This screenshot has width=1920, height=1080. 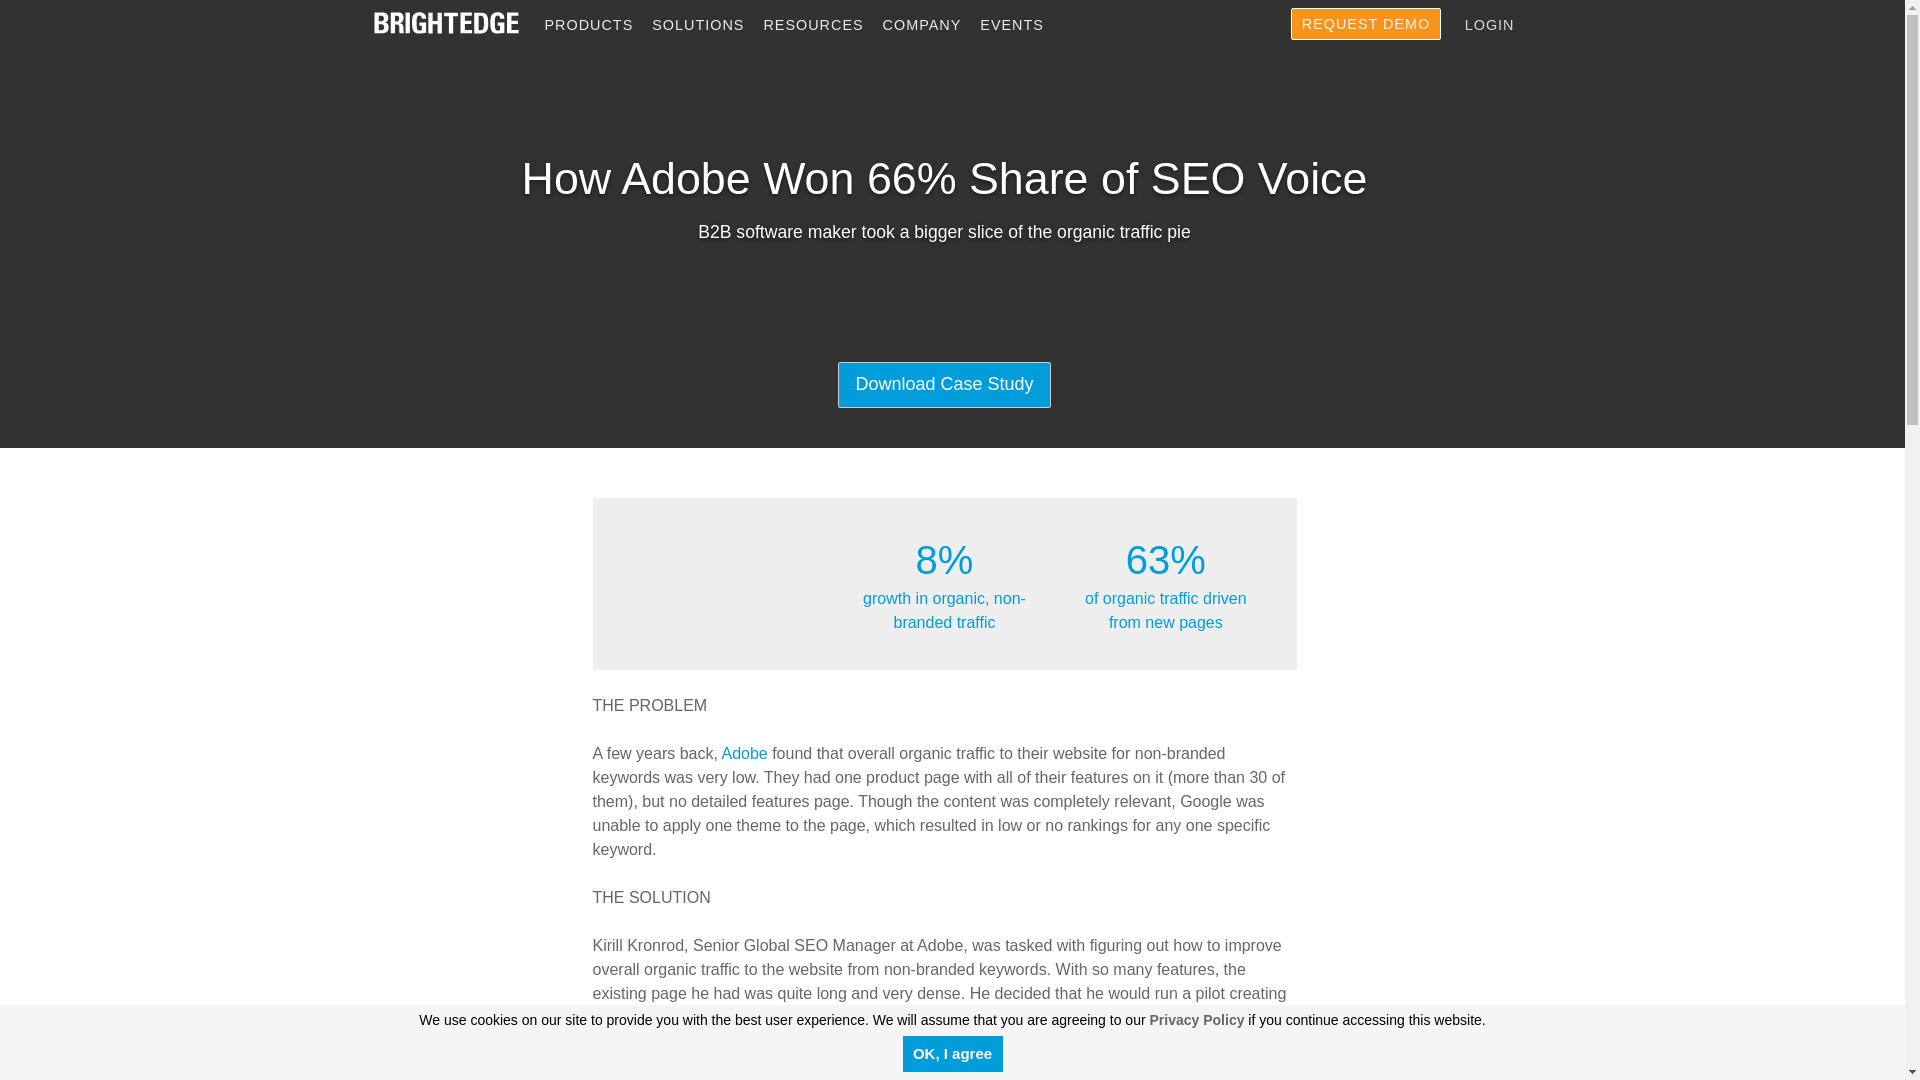 What do you see at coordinates (822, 25) in the screenshot?
I see `Resources` at bounding box center [822, 25].